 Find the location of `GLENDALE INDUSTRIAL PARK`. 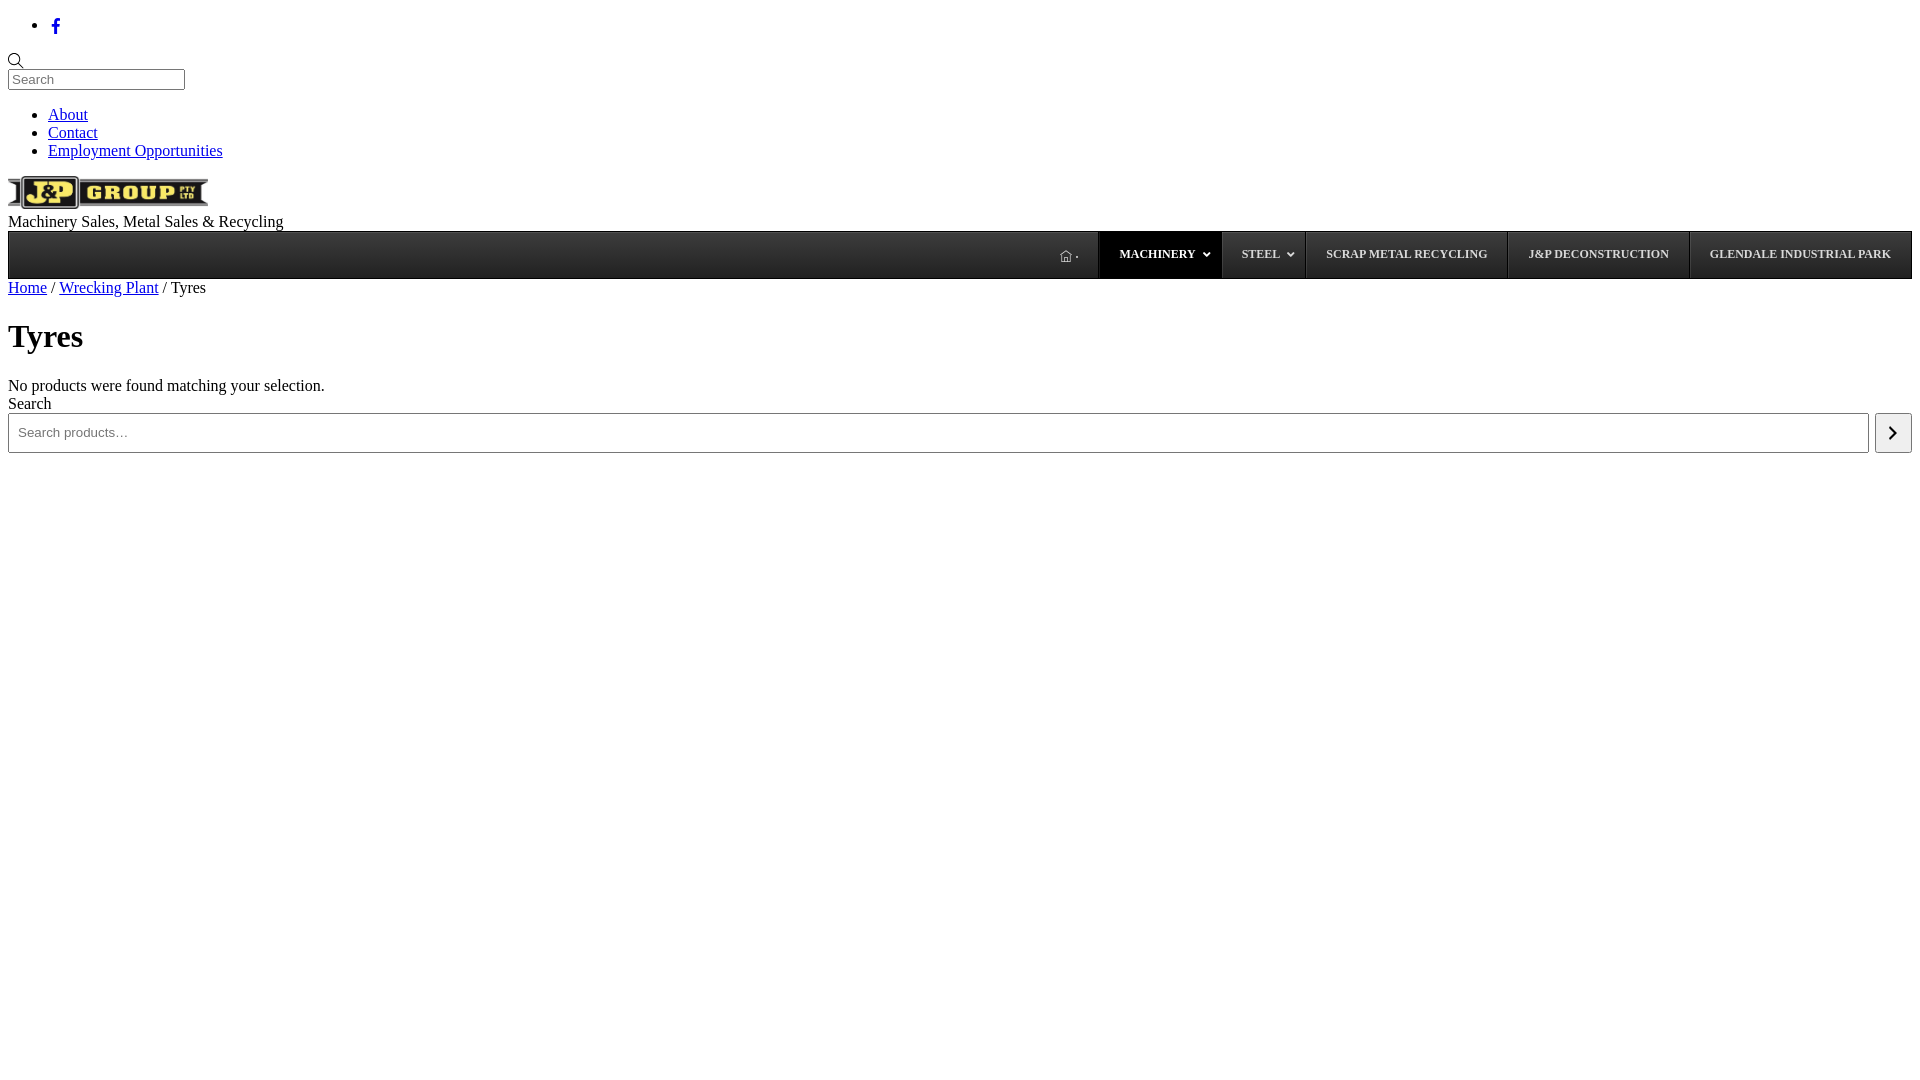

GLENDALE INDUSTRIAL PARK is located at coordinates (1800, 255).